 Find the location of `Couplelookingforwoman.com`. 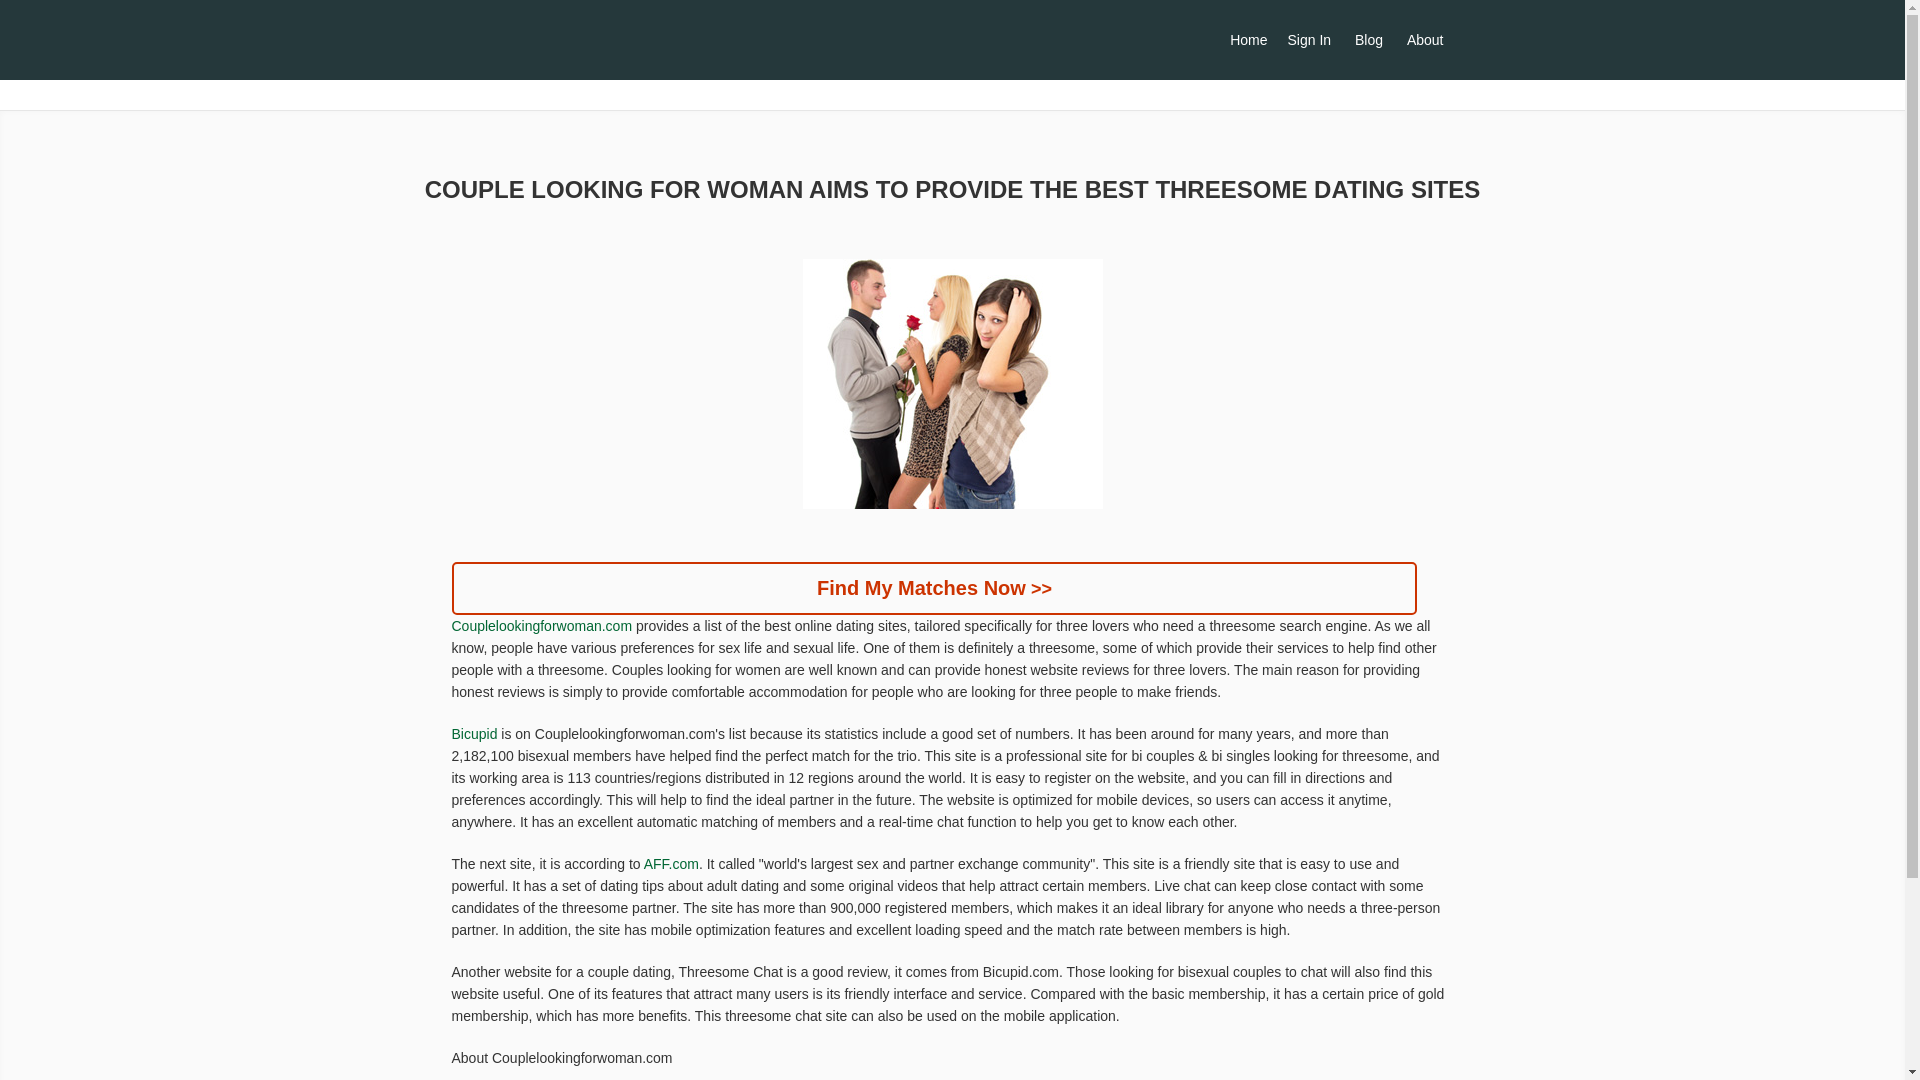

Couplelookingforwoman.com is located at coordinates (542, 626).